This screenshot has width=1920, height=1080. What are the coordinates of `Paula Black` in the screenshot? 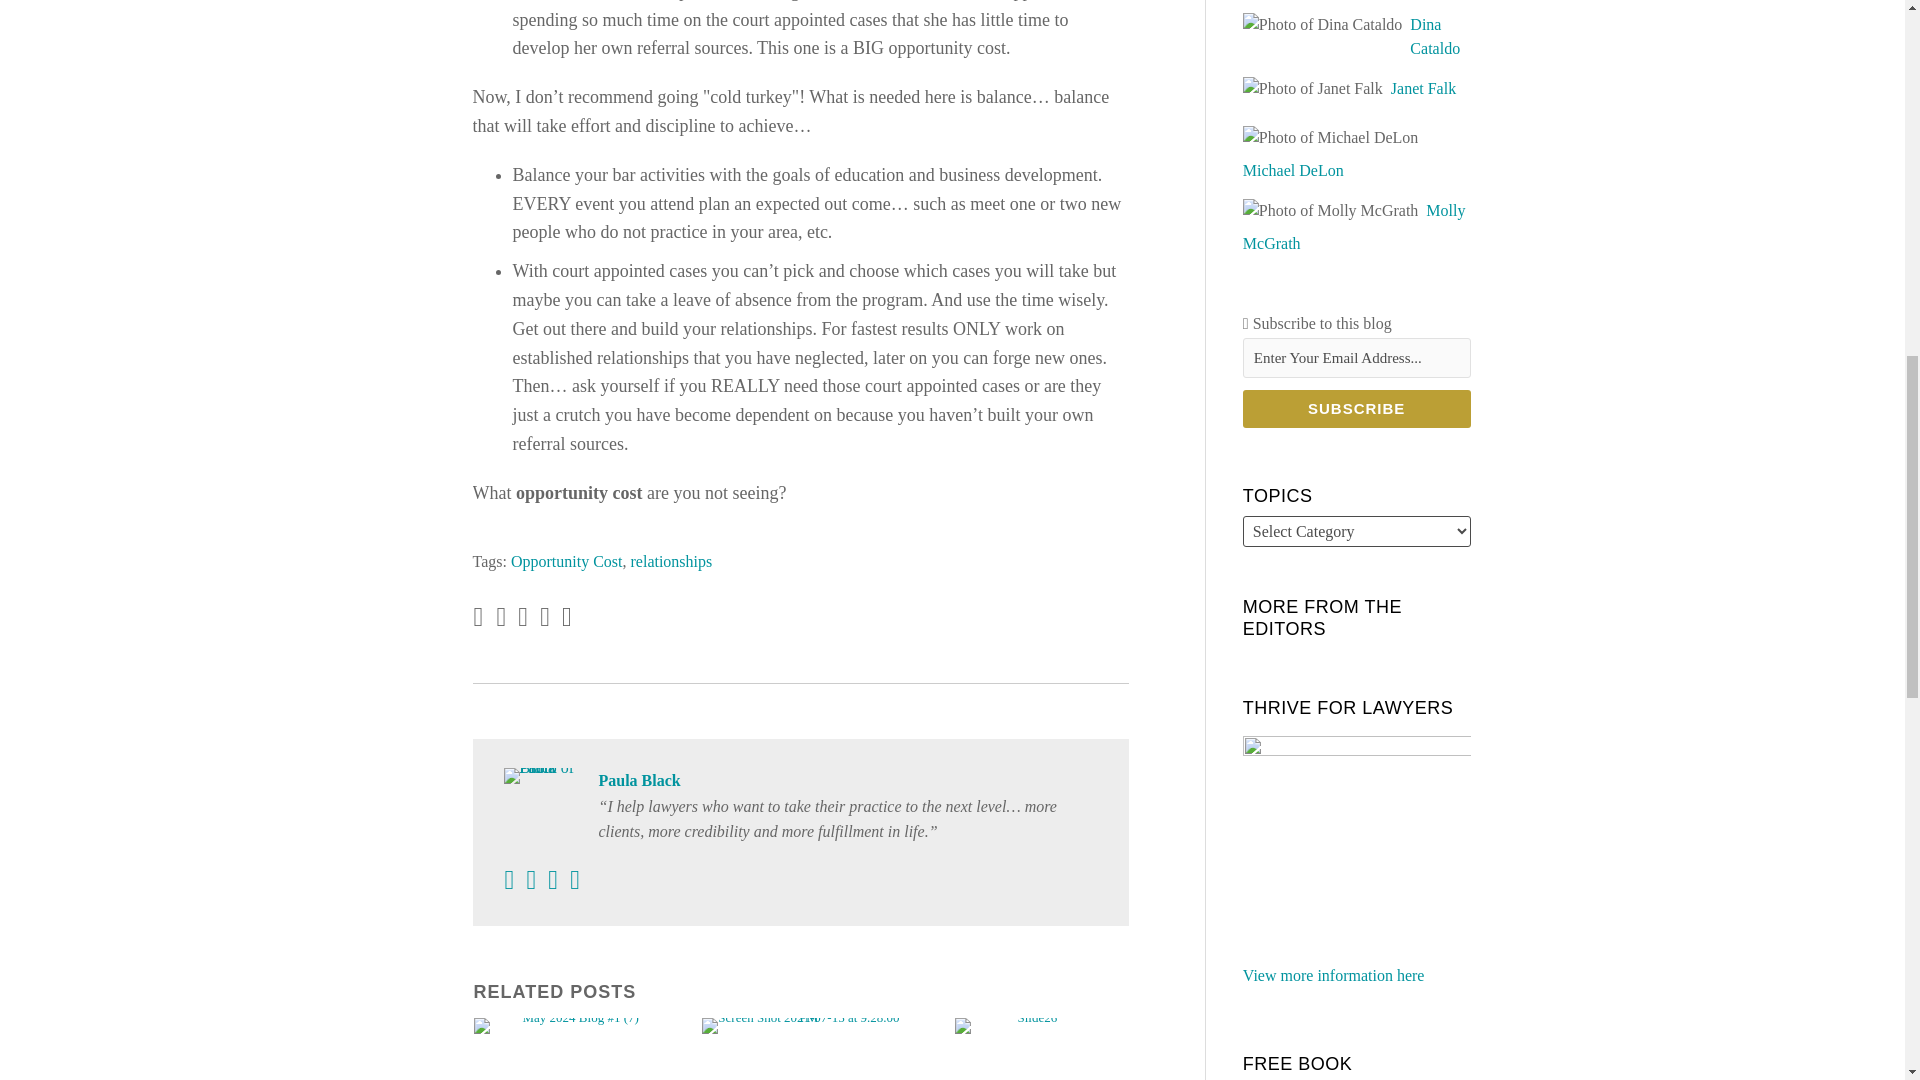 It's located at (800, 780).